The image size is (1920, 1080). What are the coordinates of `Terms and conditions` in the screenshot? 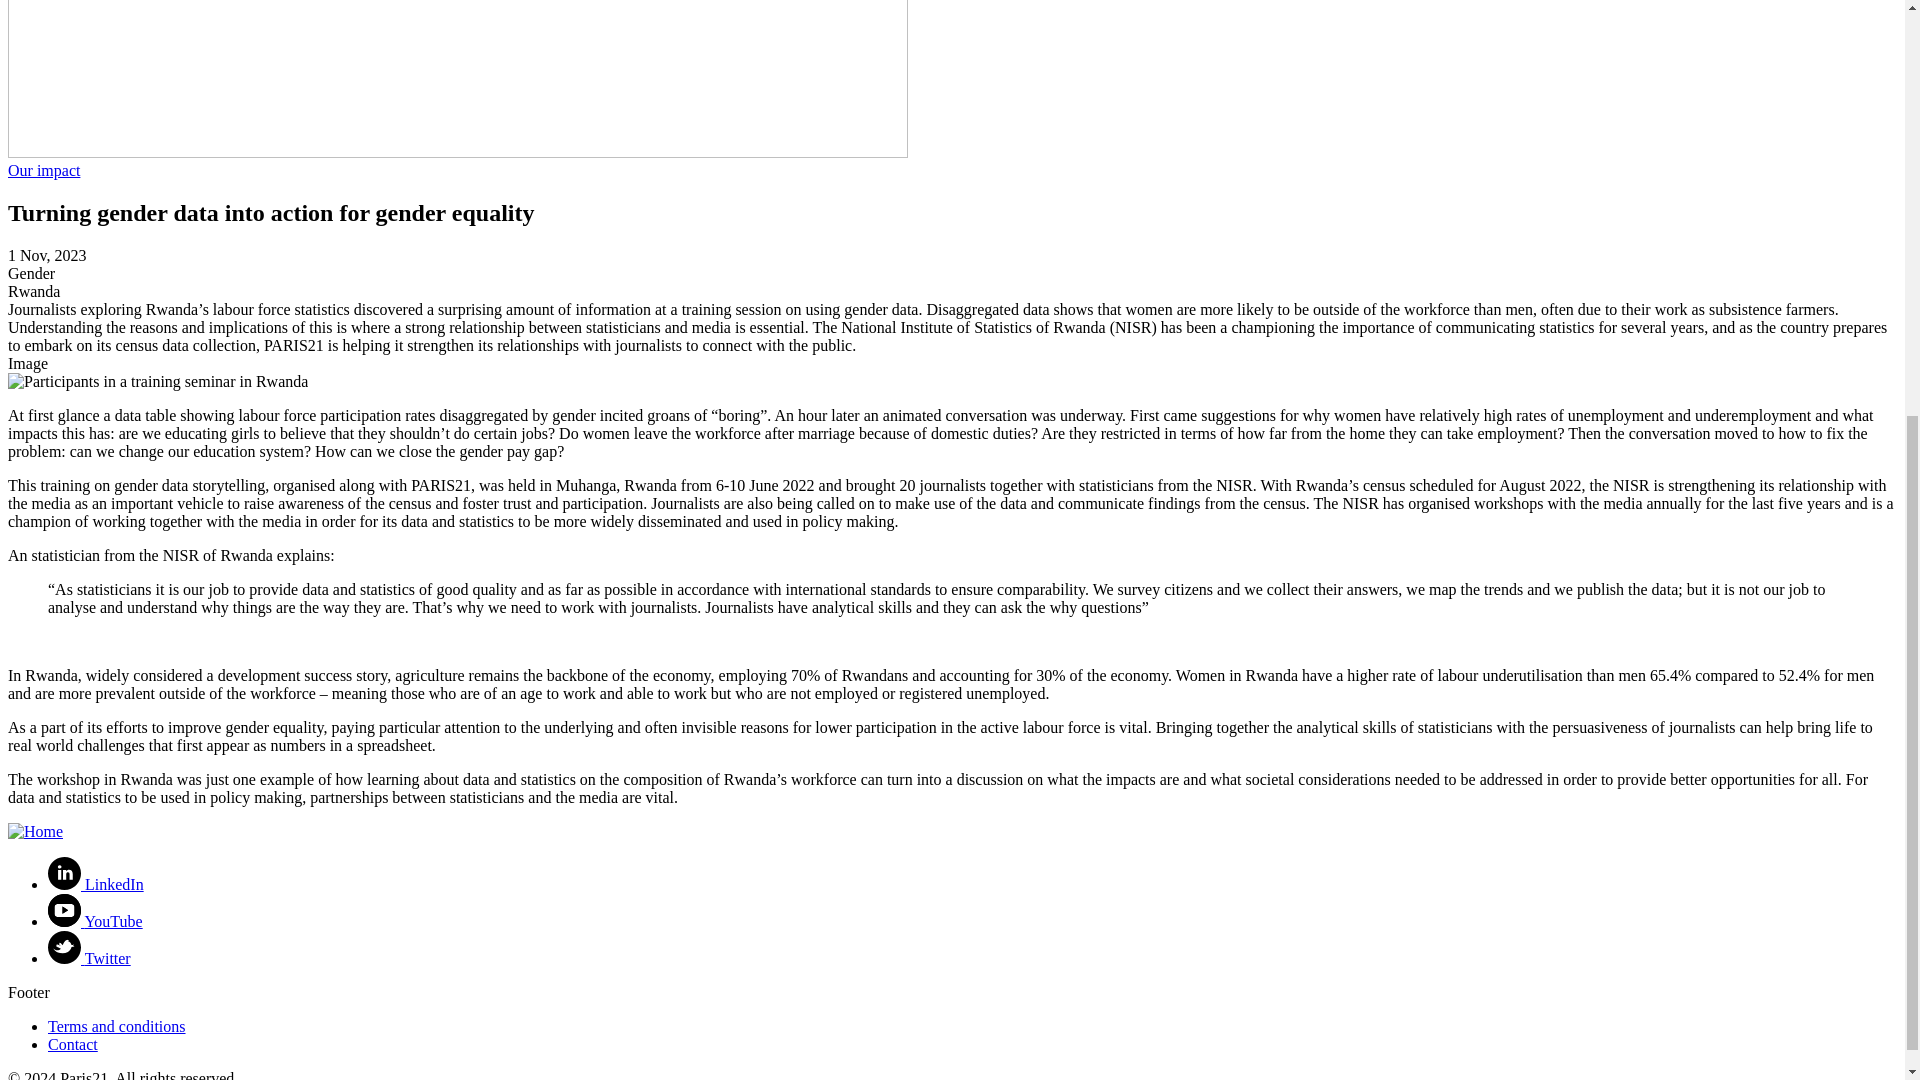 It's located at (117, 1026).